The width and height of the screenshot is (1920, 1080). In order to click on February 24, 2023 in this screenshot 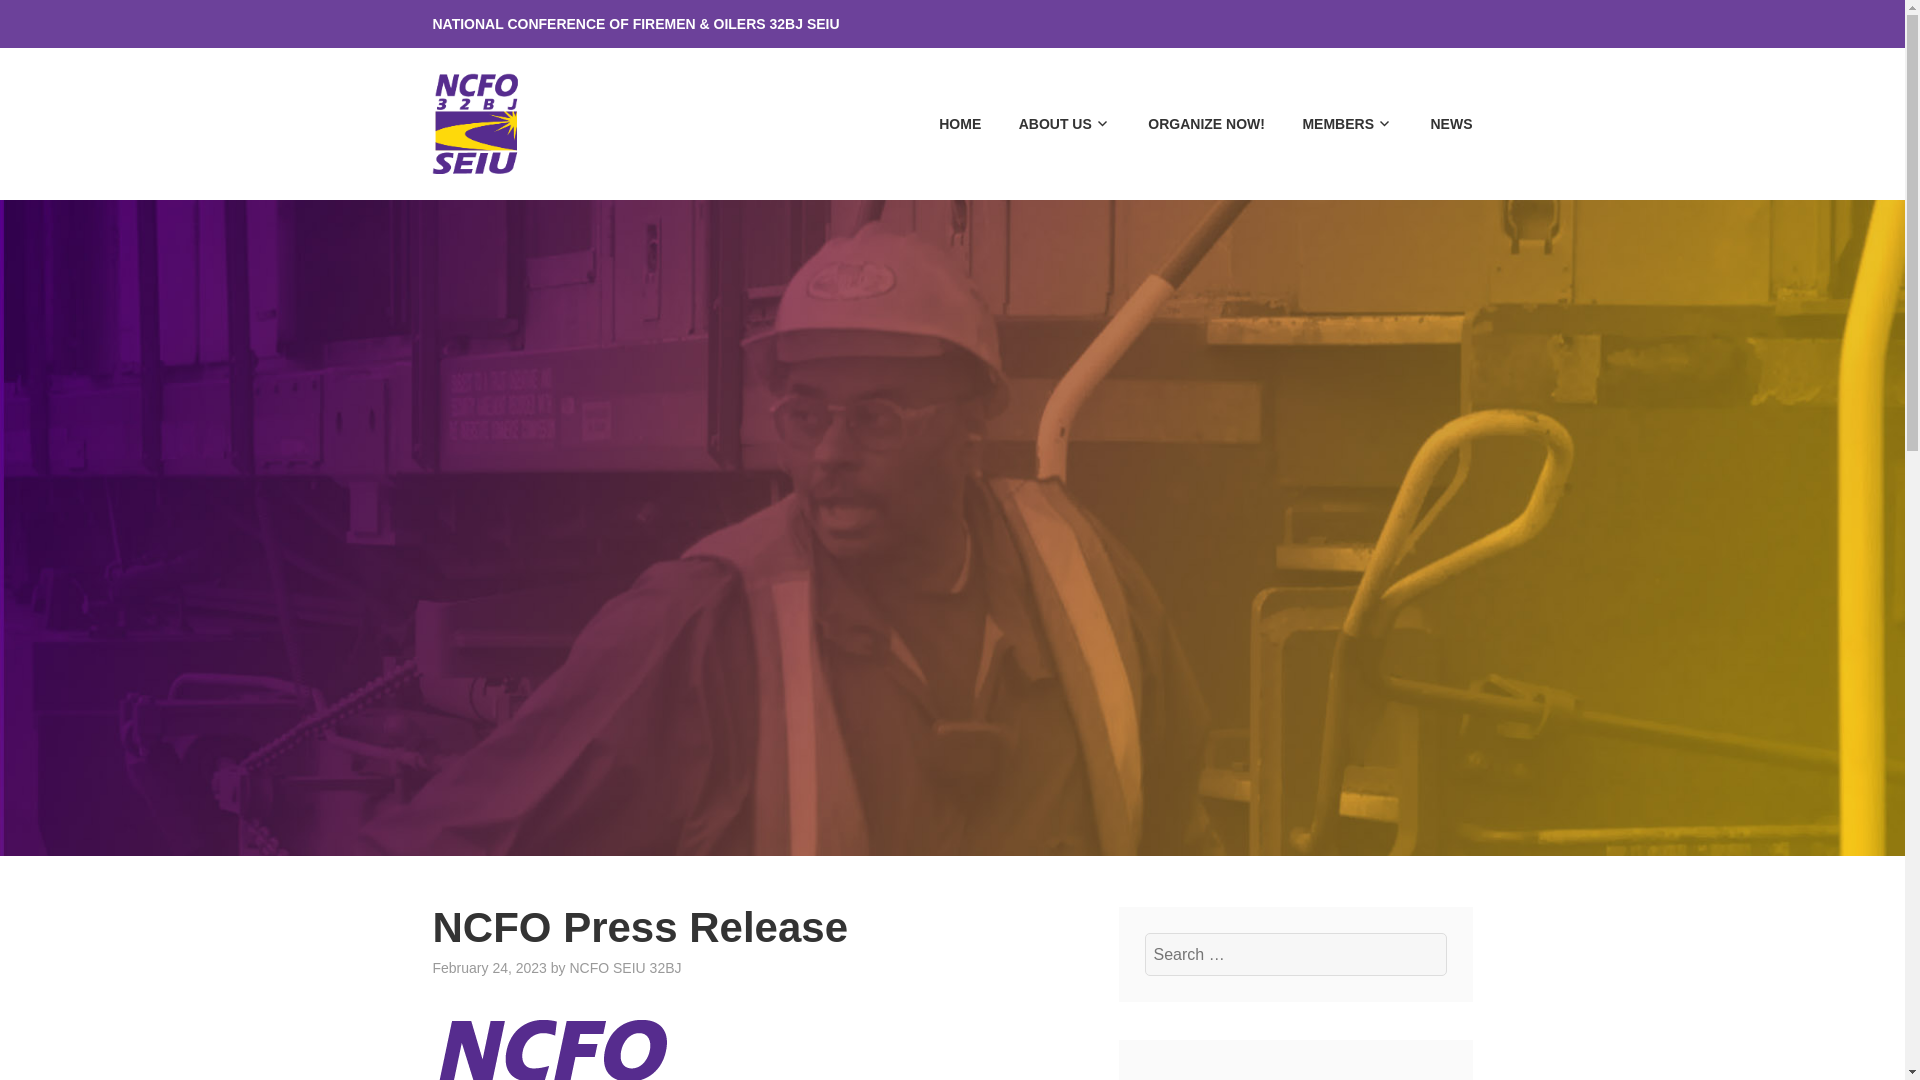, I will do `click(488, 968)`.